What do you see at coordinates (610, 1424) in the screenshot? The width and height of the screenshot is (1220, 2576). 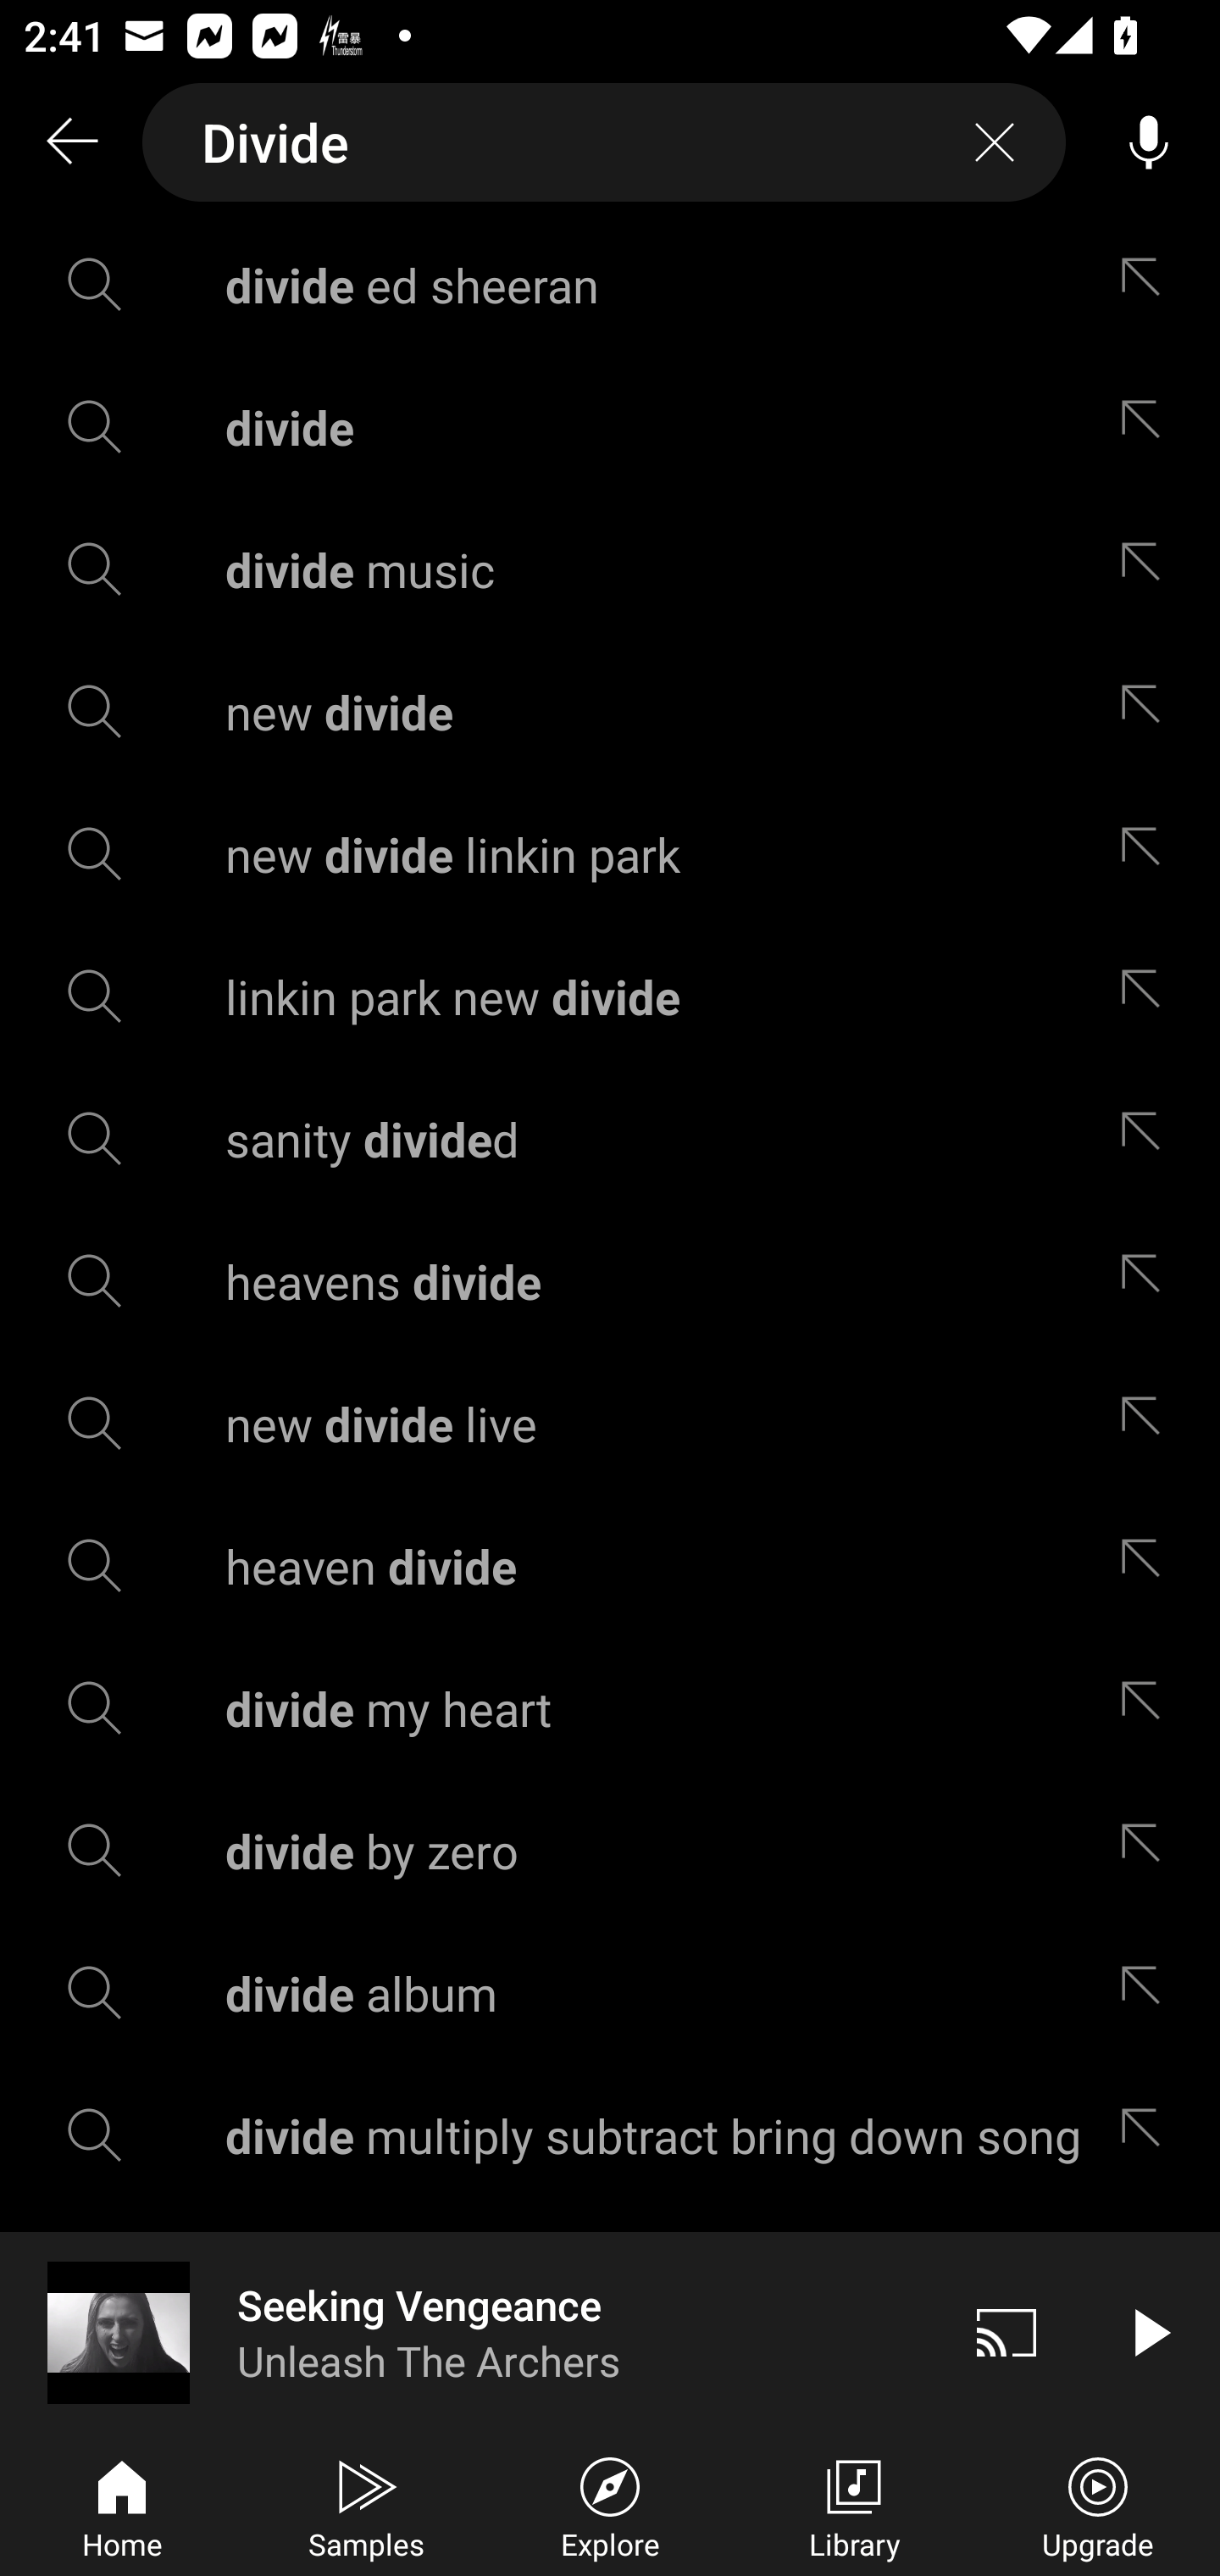 I see `new divide live Edit suggestion new divide live` at bounding box center [610, 1424].